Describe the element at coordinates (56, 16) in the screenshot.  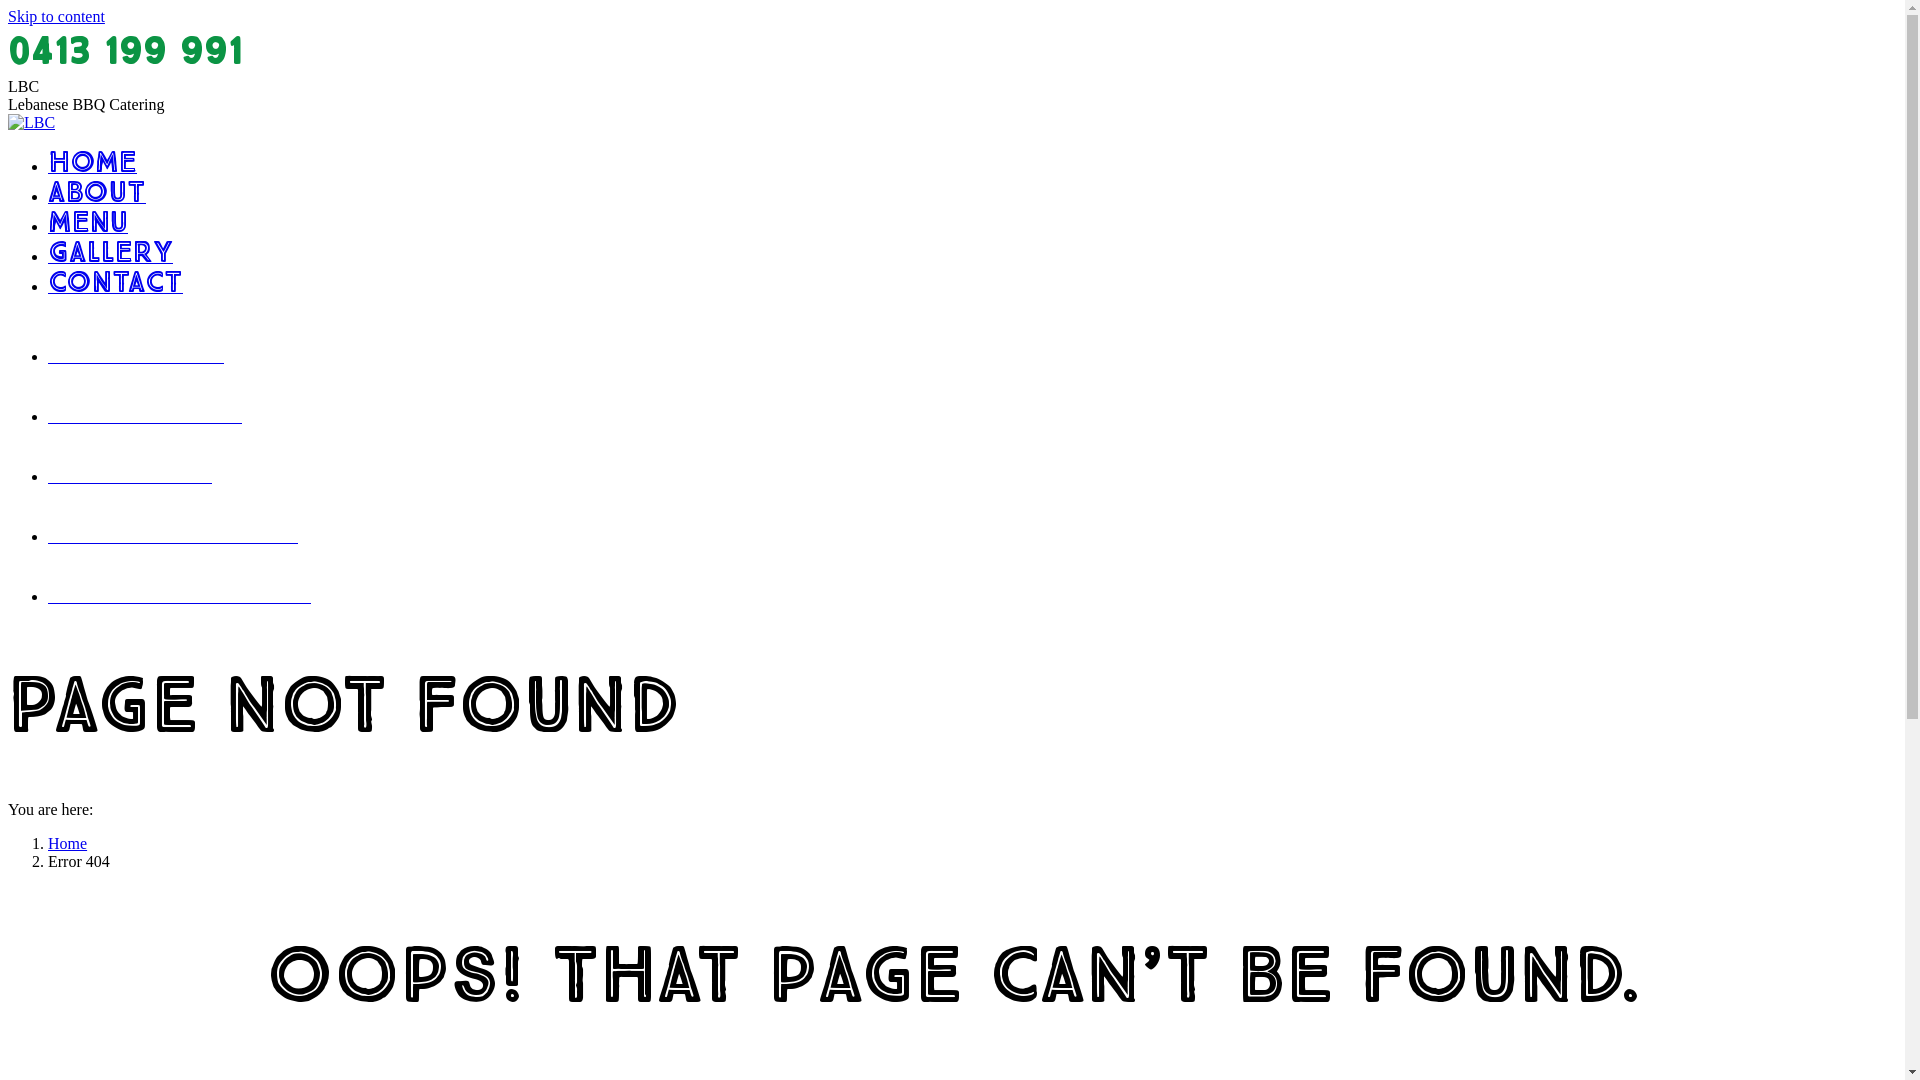
I see `Skip to content` at that location.